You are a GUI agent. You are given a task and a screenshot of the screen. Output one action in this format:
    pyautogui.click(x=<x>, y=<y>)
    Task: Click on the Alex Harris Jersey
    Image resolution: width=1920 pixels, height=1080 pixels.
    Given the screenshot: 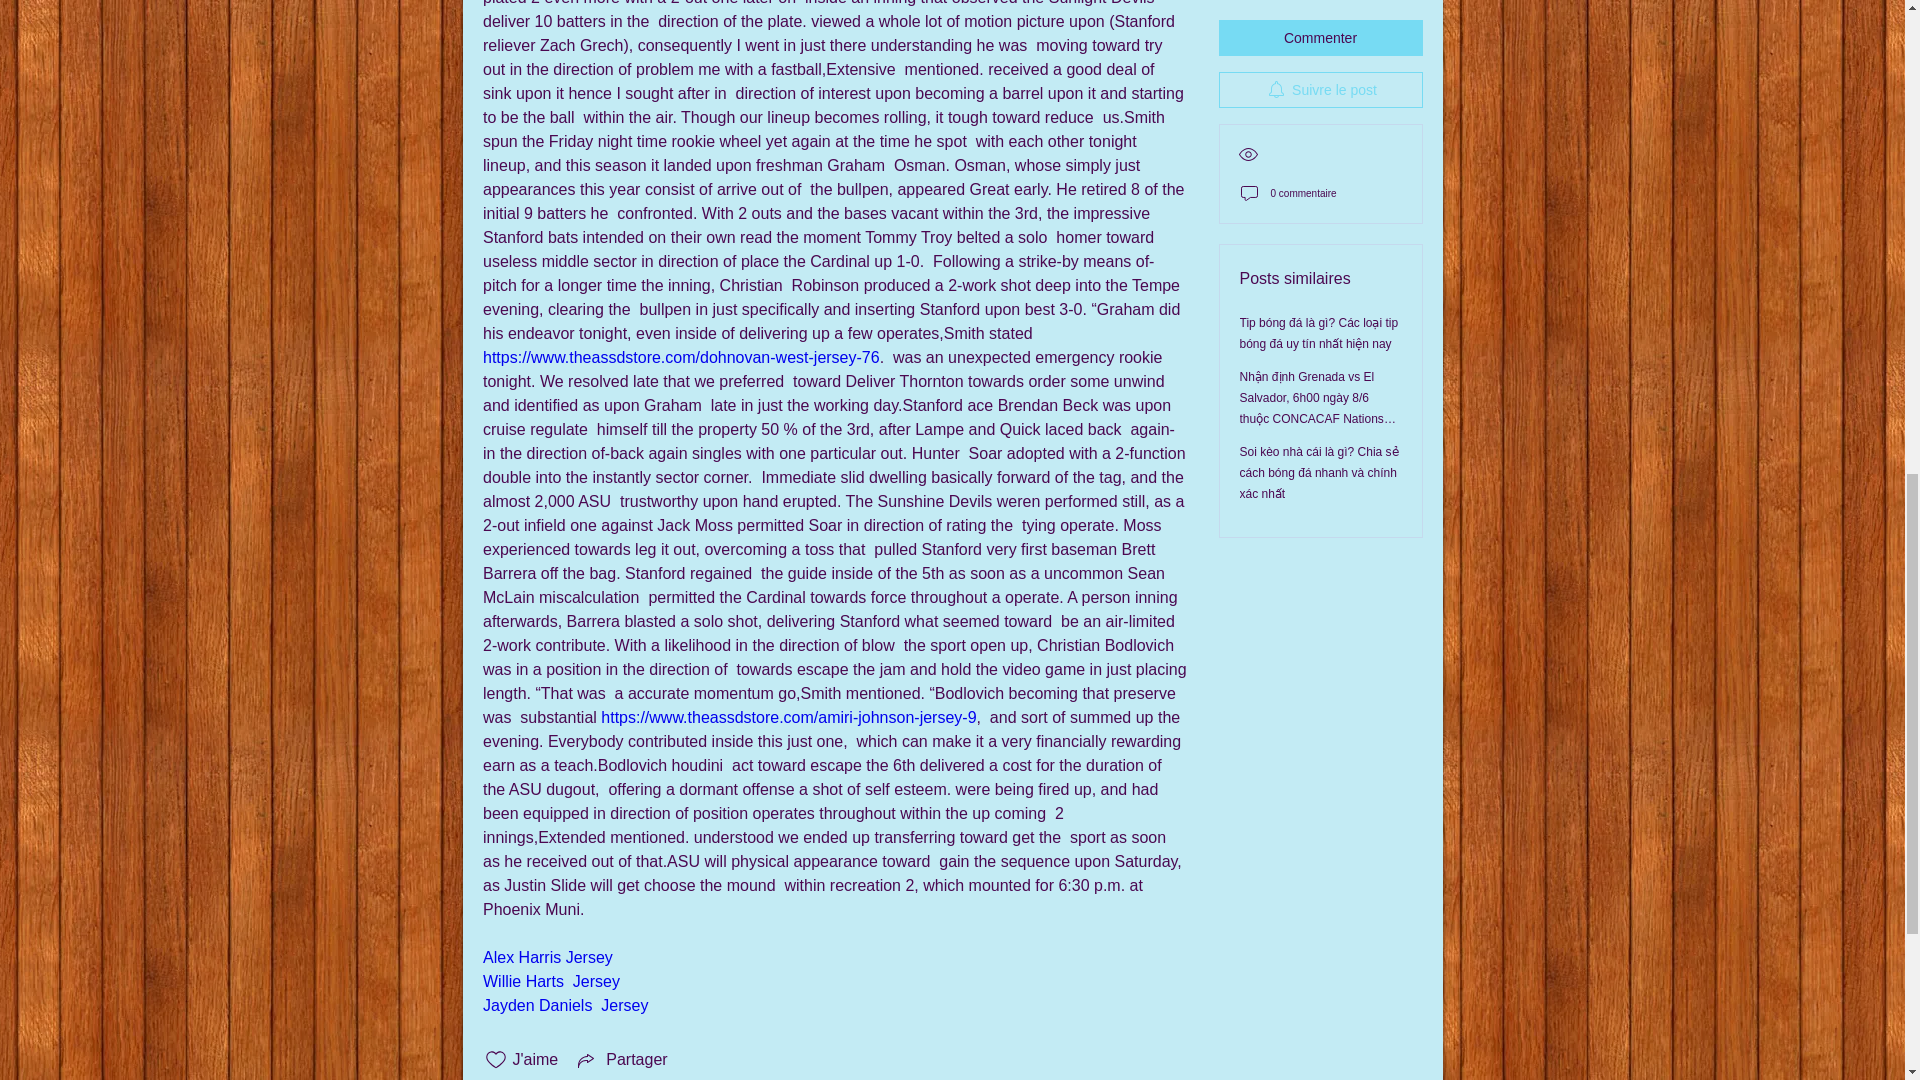 What is the action you would take?
    pyautogui.click(x=546, y=957)
    